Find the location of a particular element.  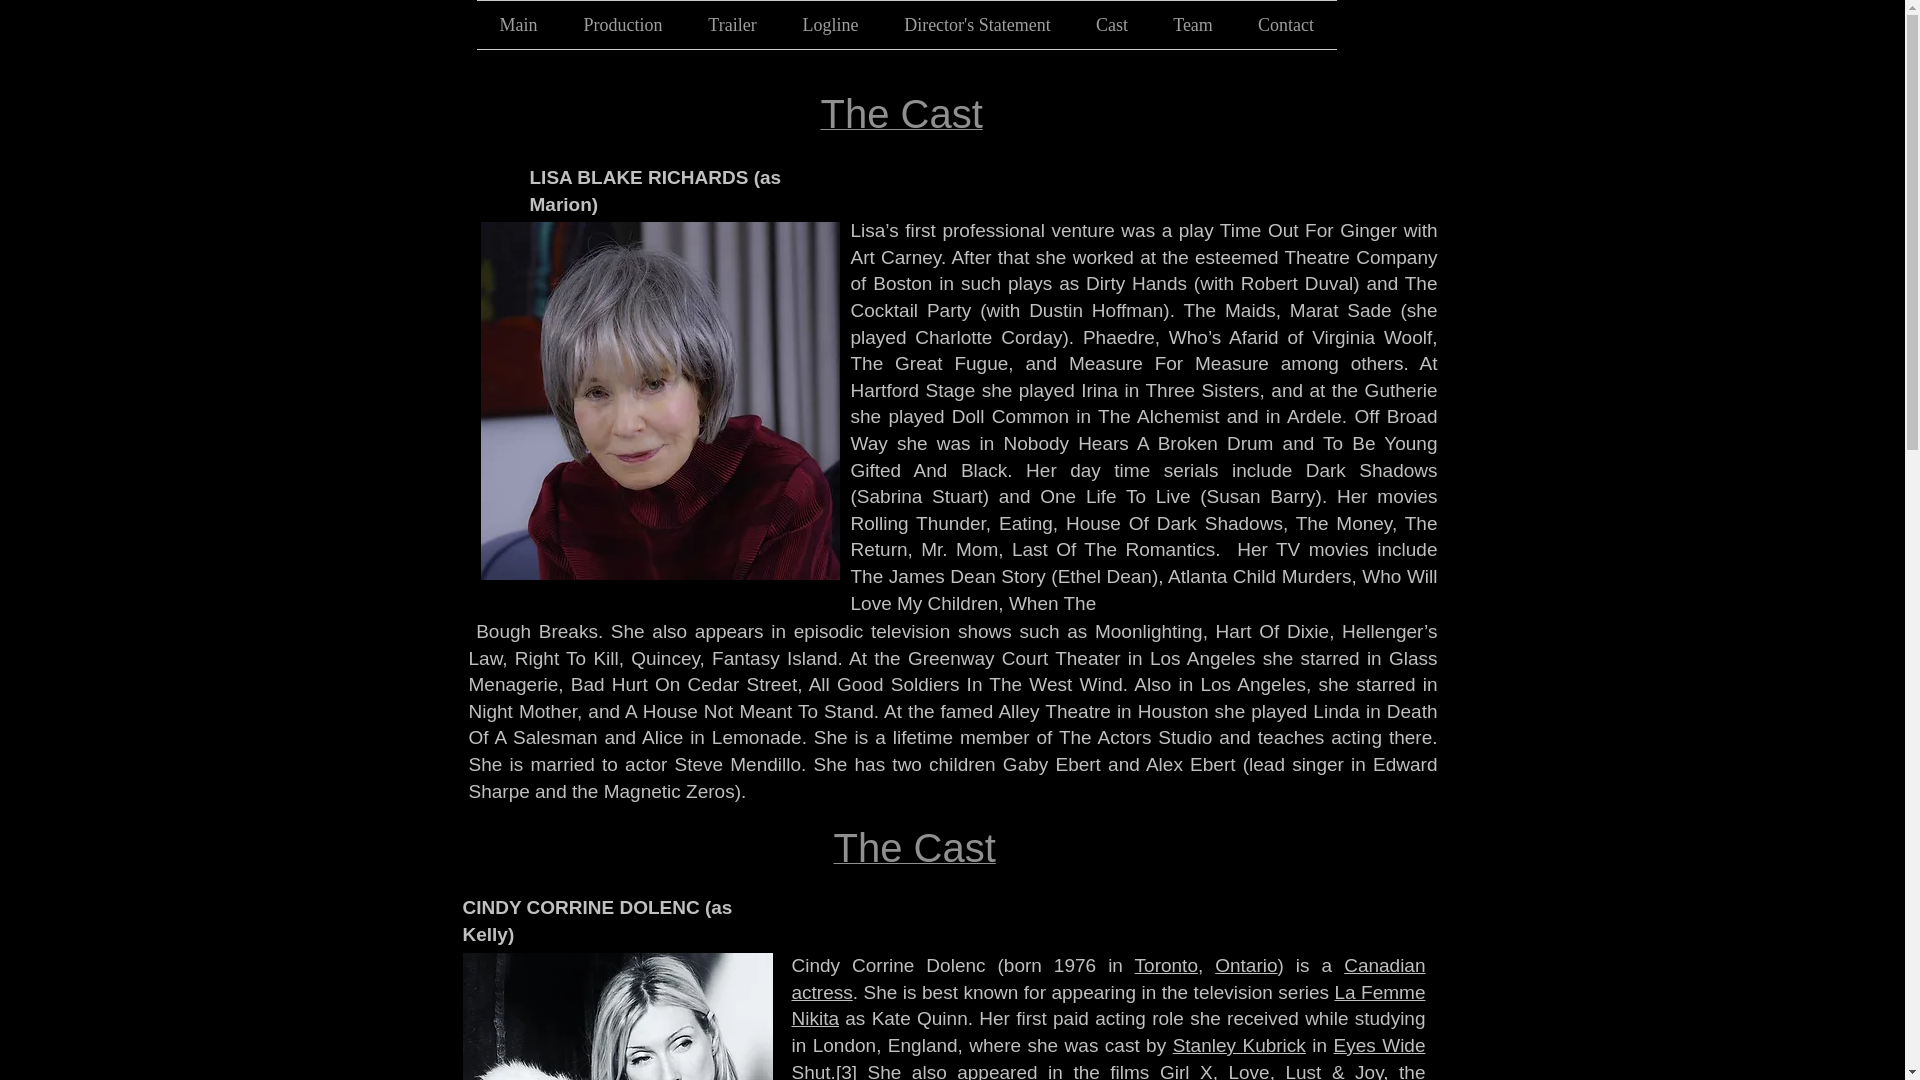

Contact is located at coordinates (1286, 24).